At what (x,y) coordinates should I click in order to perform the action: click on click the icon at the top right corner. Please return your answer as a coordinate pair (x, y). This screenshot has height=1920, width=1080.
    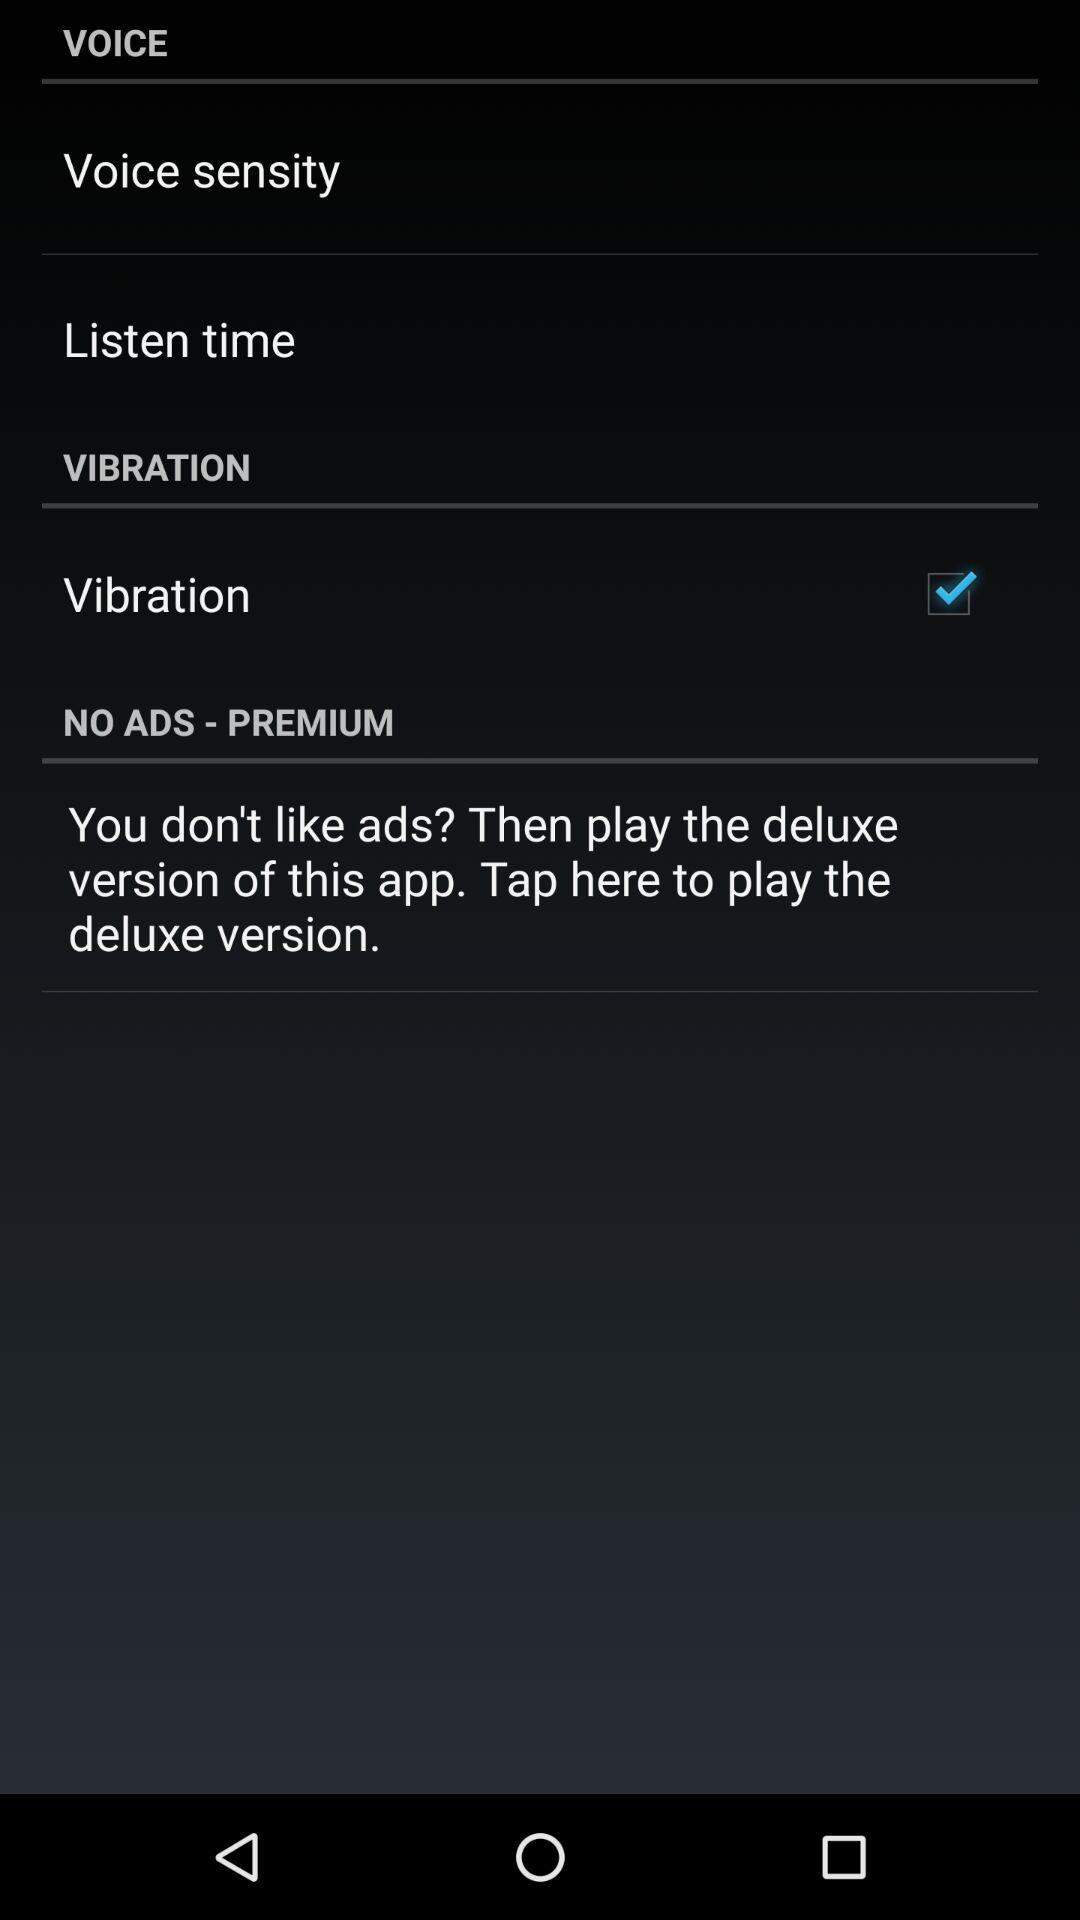
    Looking at the image, I should click on (948, 594).